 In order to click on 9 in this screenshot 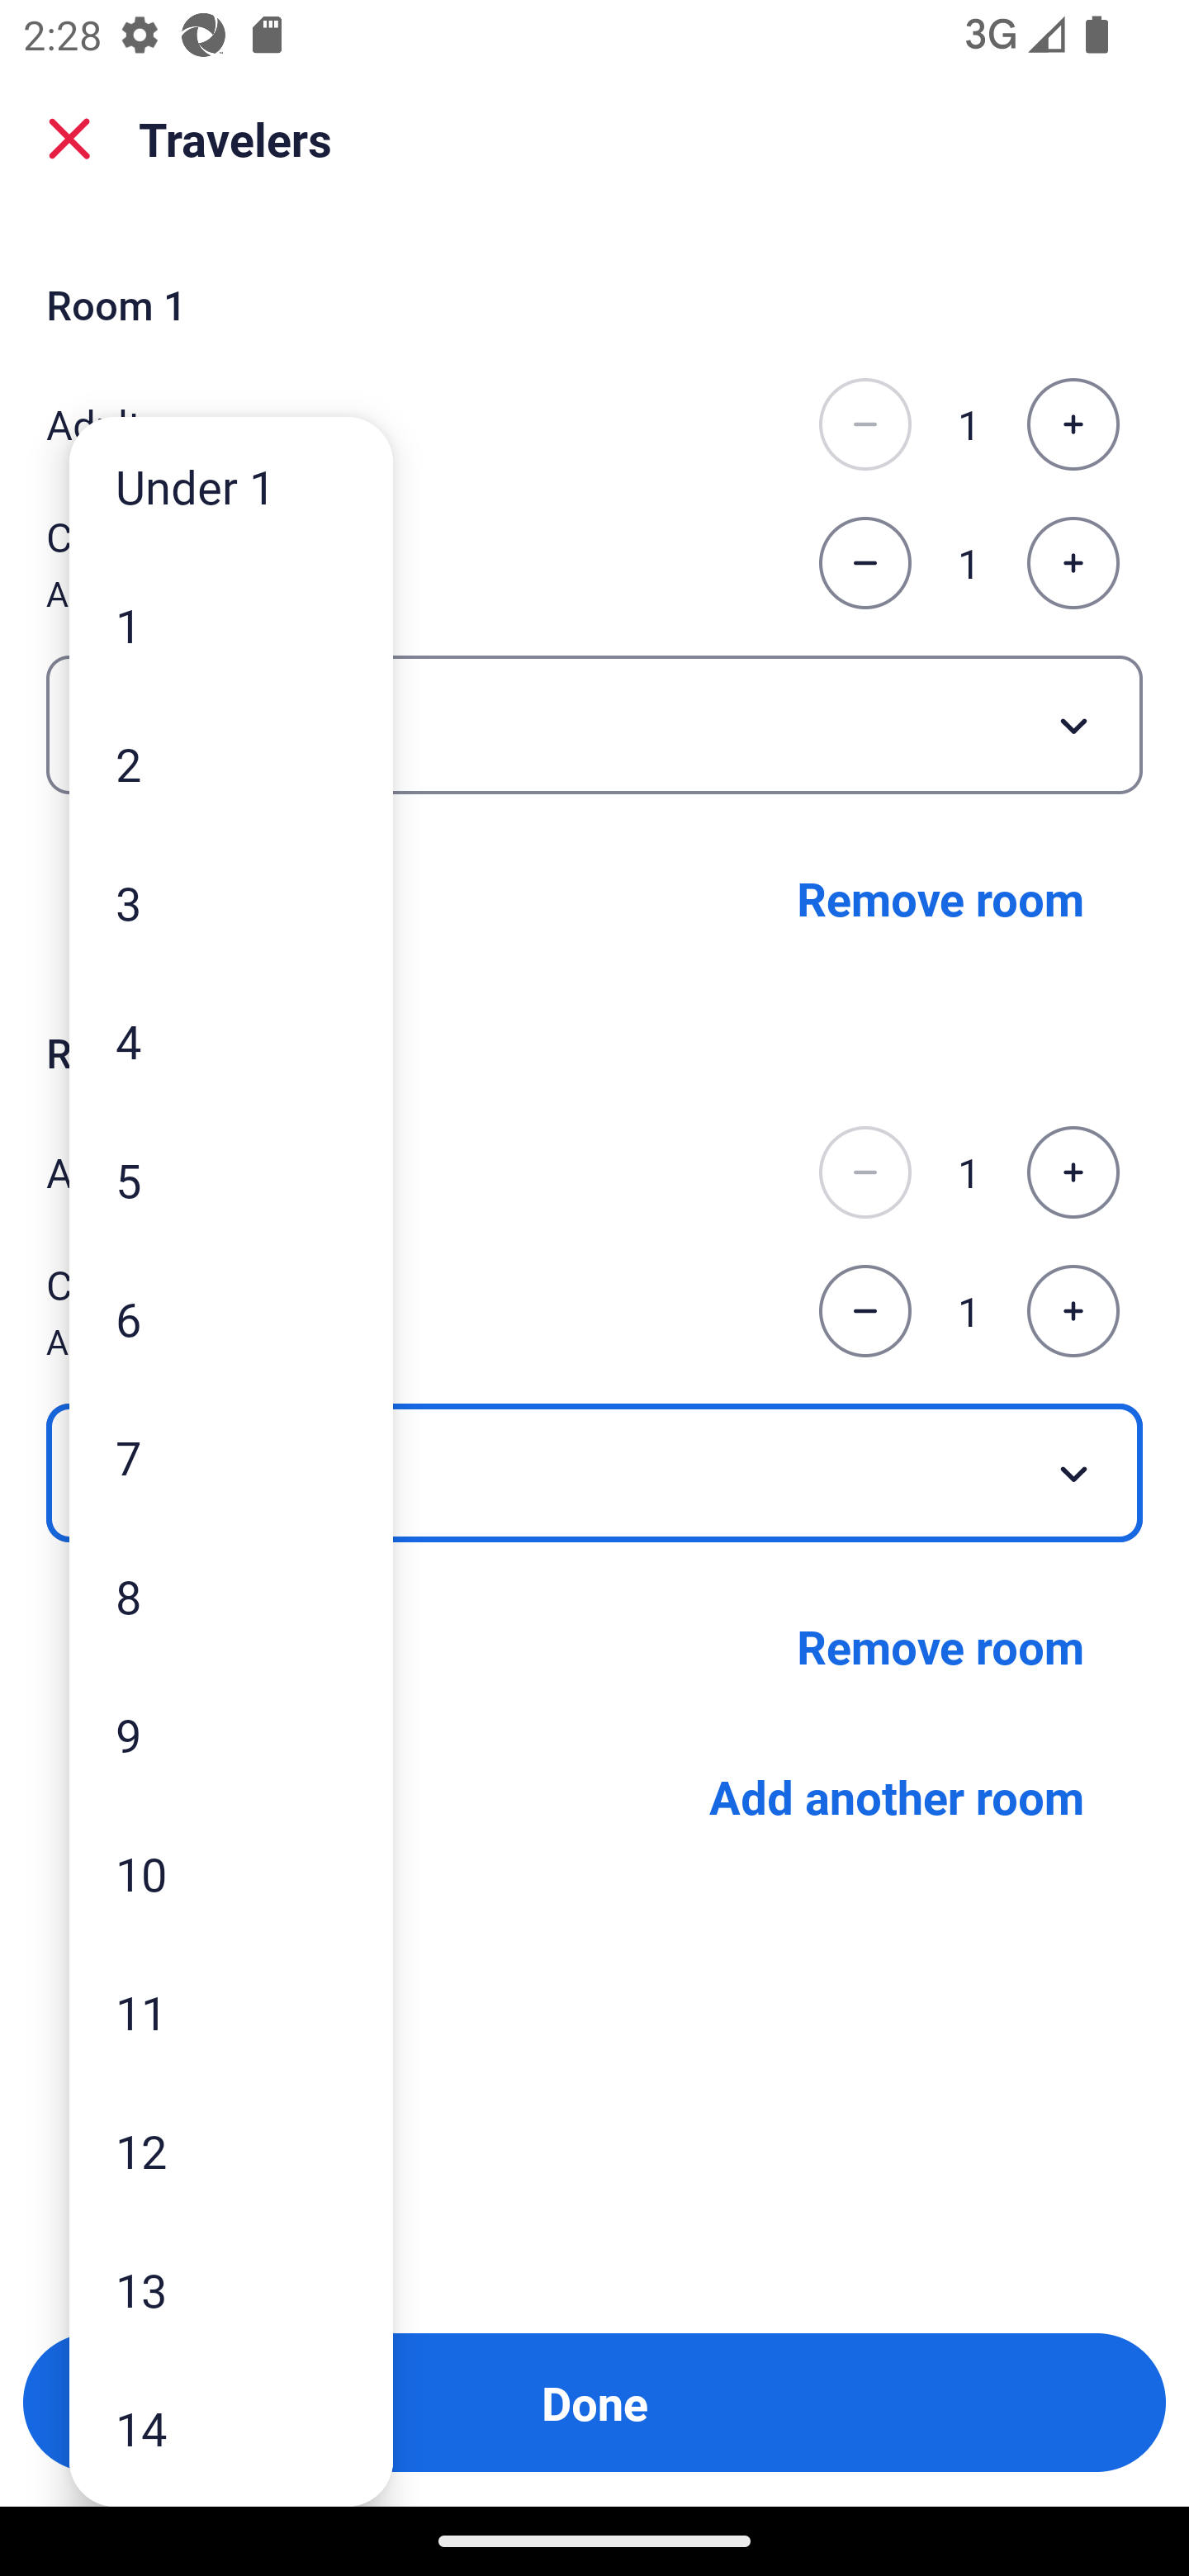, I will do `click(231, 1734)`.